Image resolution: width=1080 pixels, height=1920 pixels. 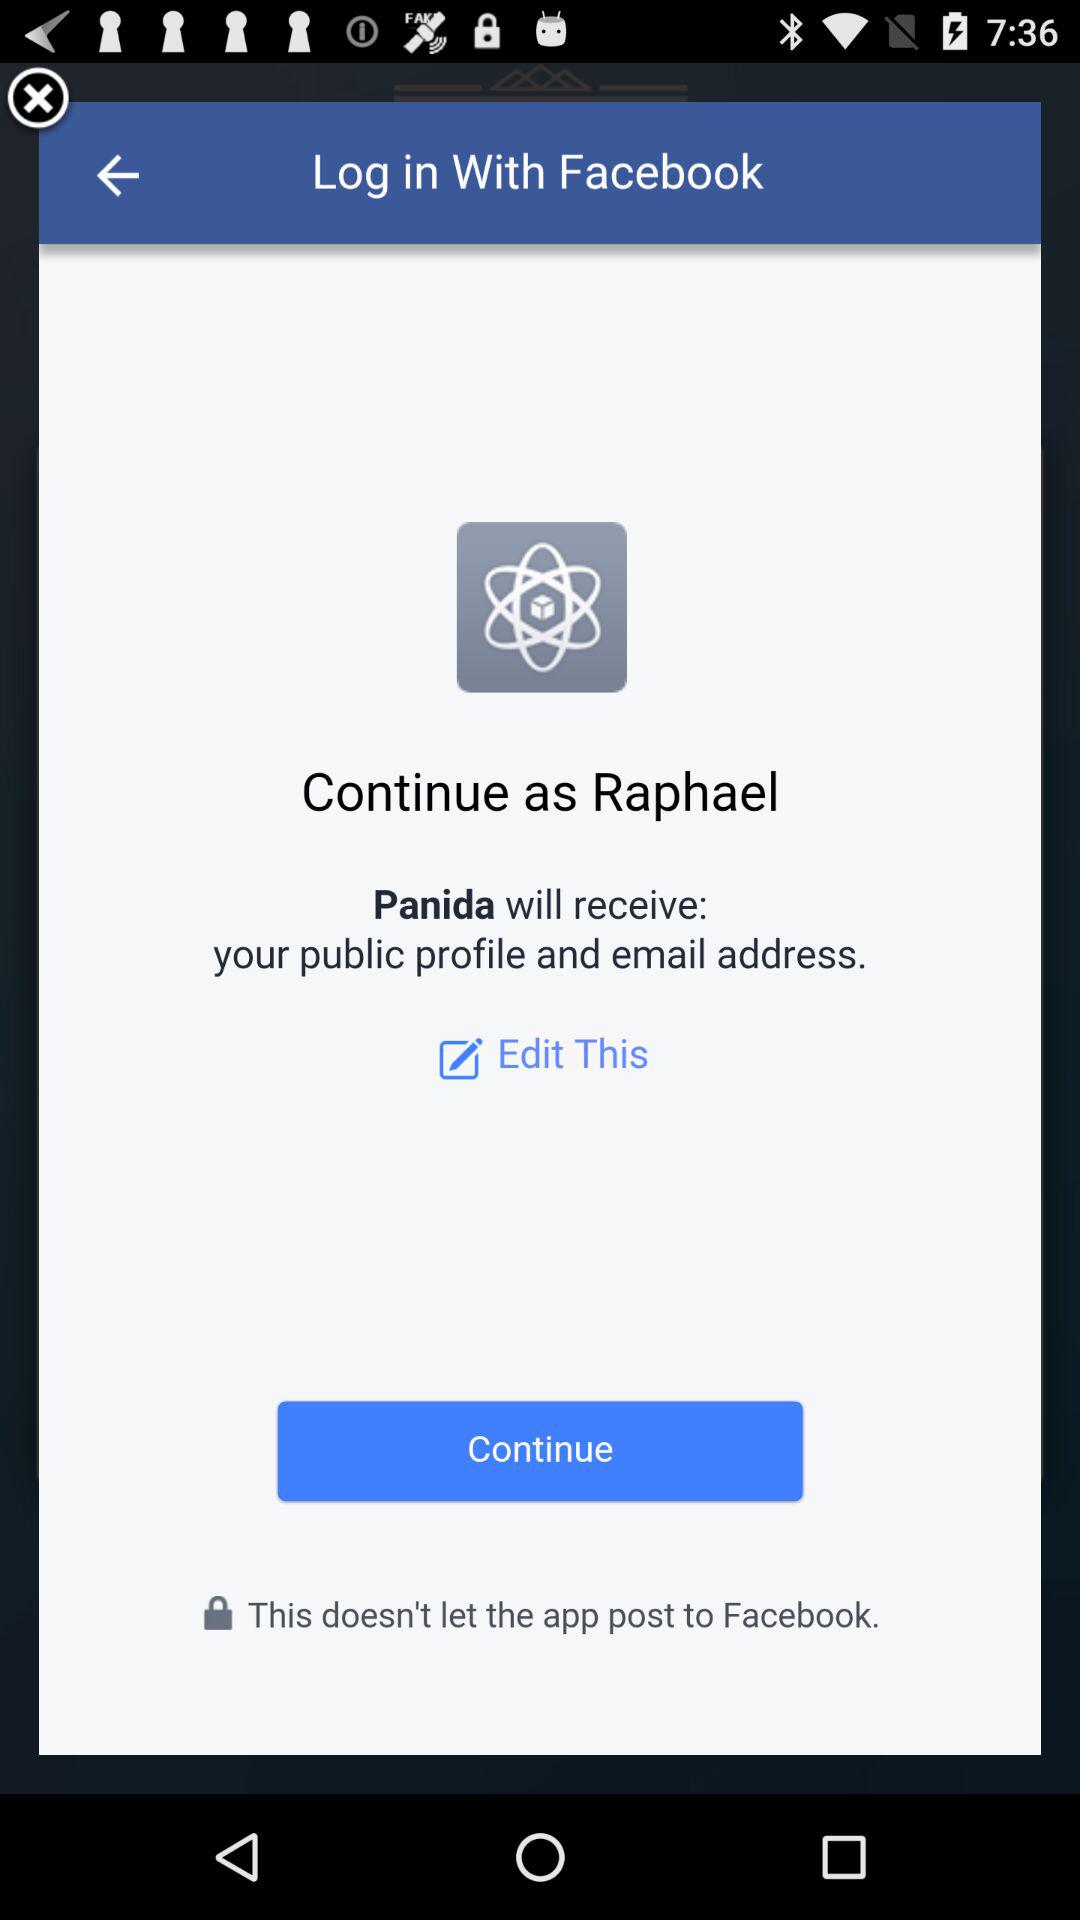 I want to click on continue facebook, so click(x=540, y=928).